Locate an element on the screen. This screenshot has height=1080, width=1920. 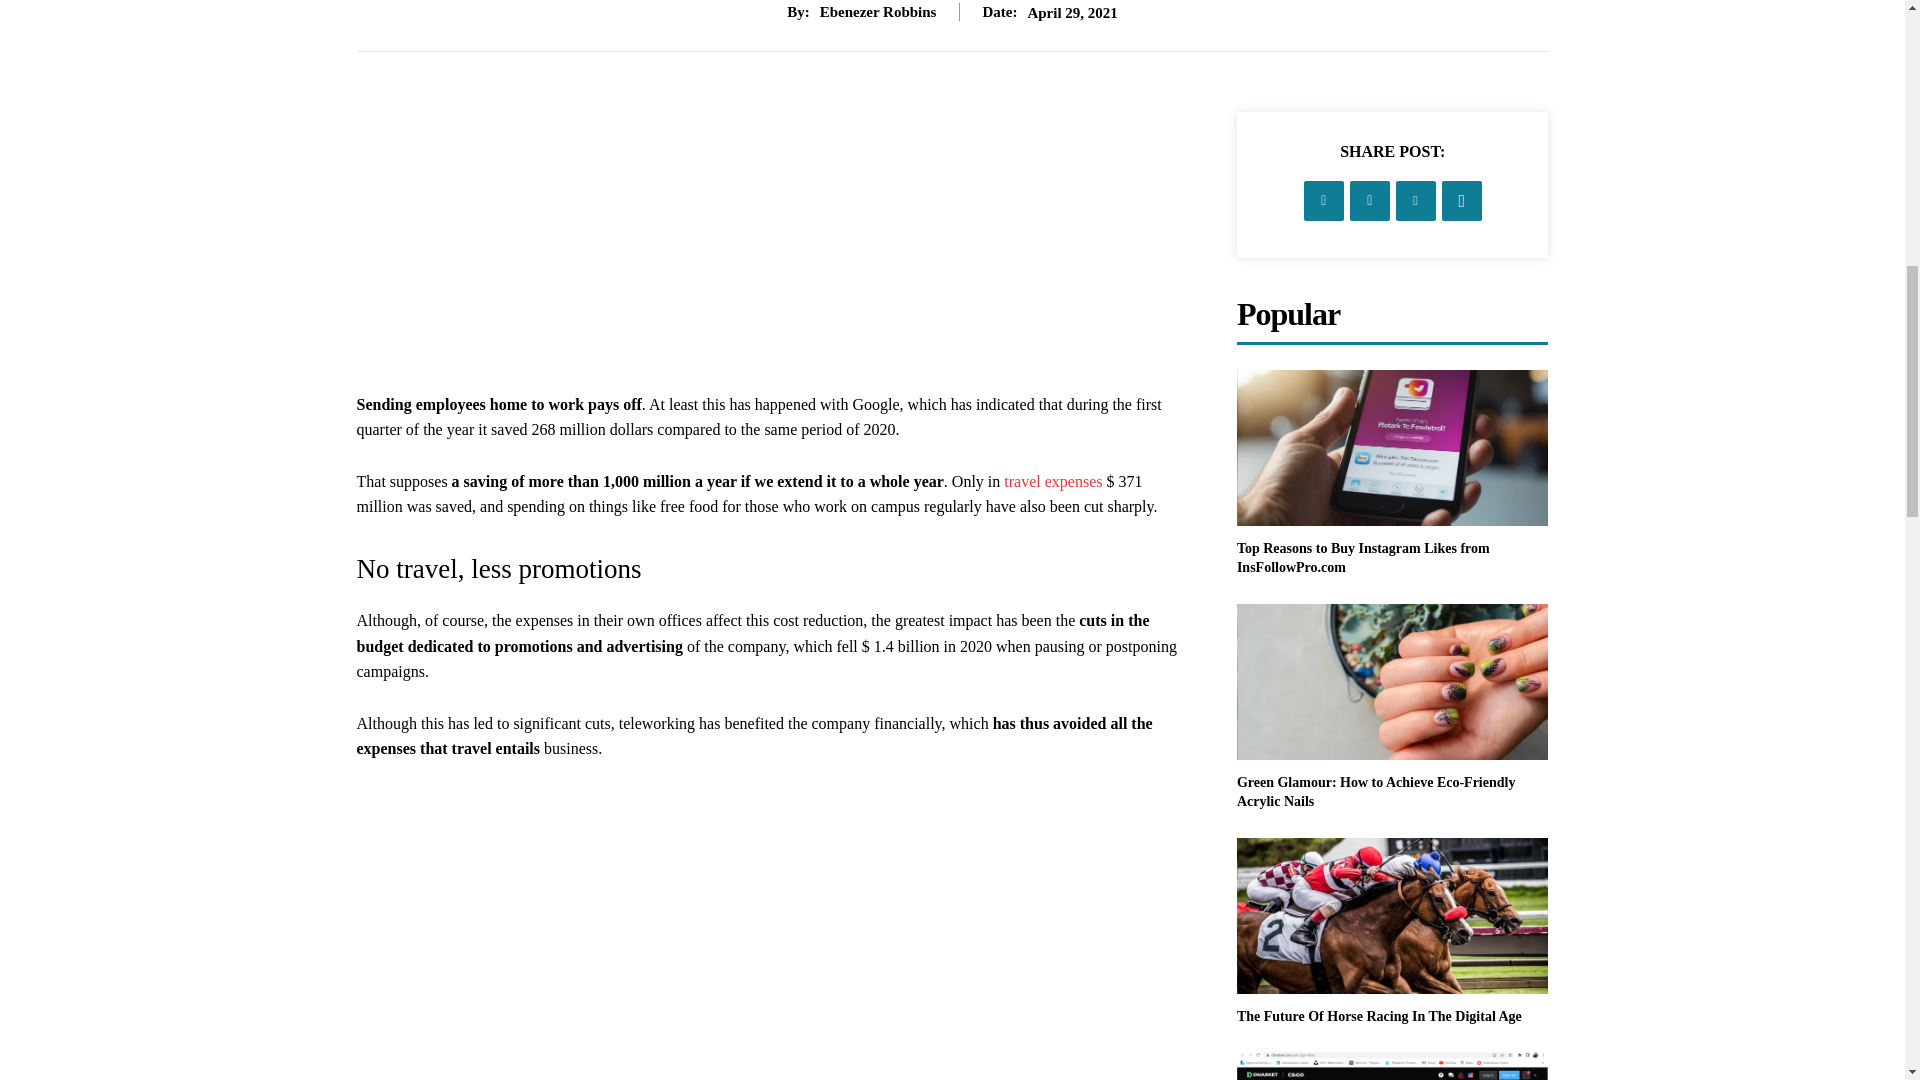
Green Glamour: How to Achieve Eco-Friendly Acrylic Nails is located at coordinates (1376, 792).